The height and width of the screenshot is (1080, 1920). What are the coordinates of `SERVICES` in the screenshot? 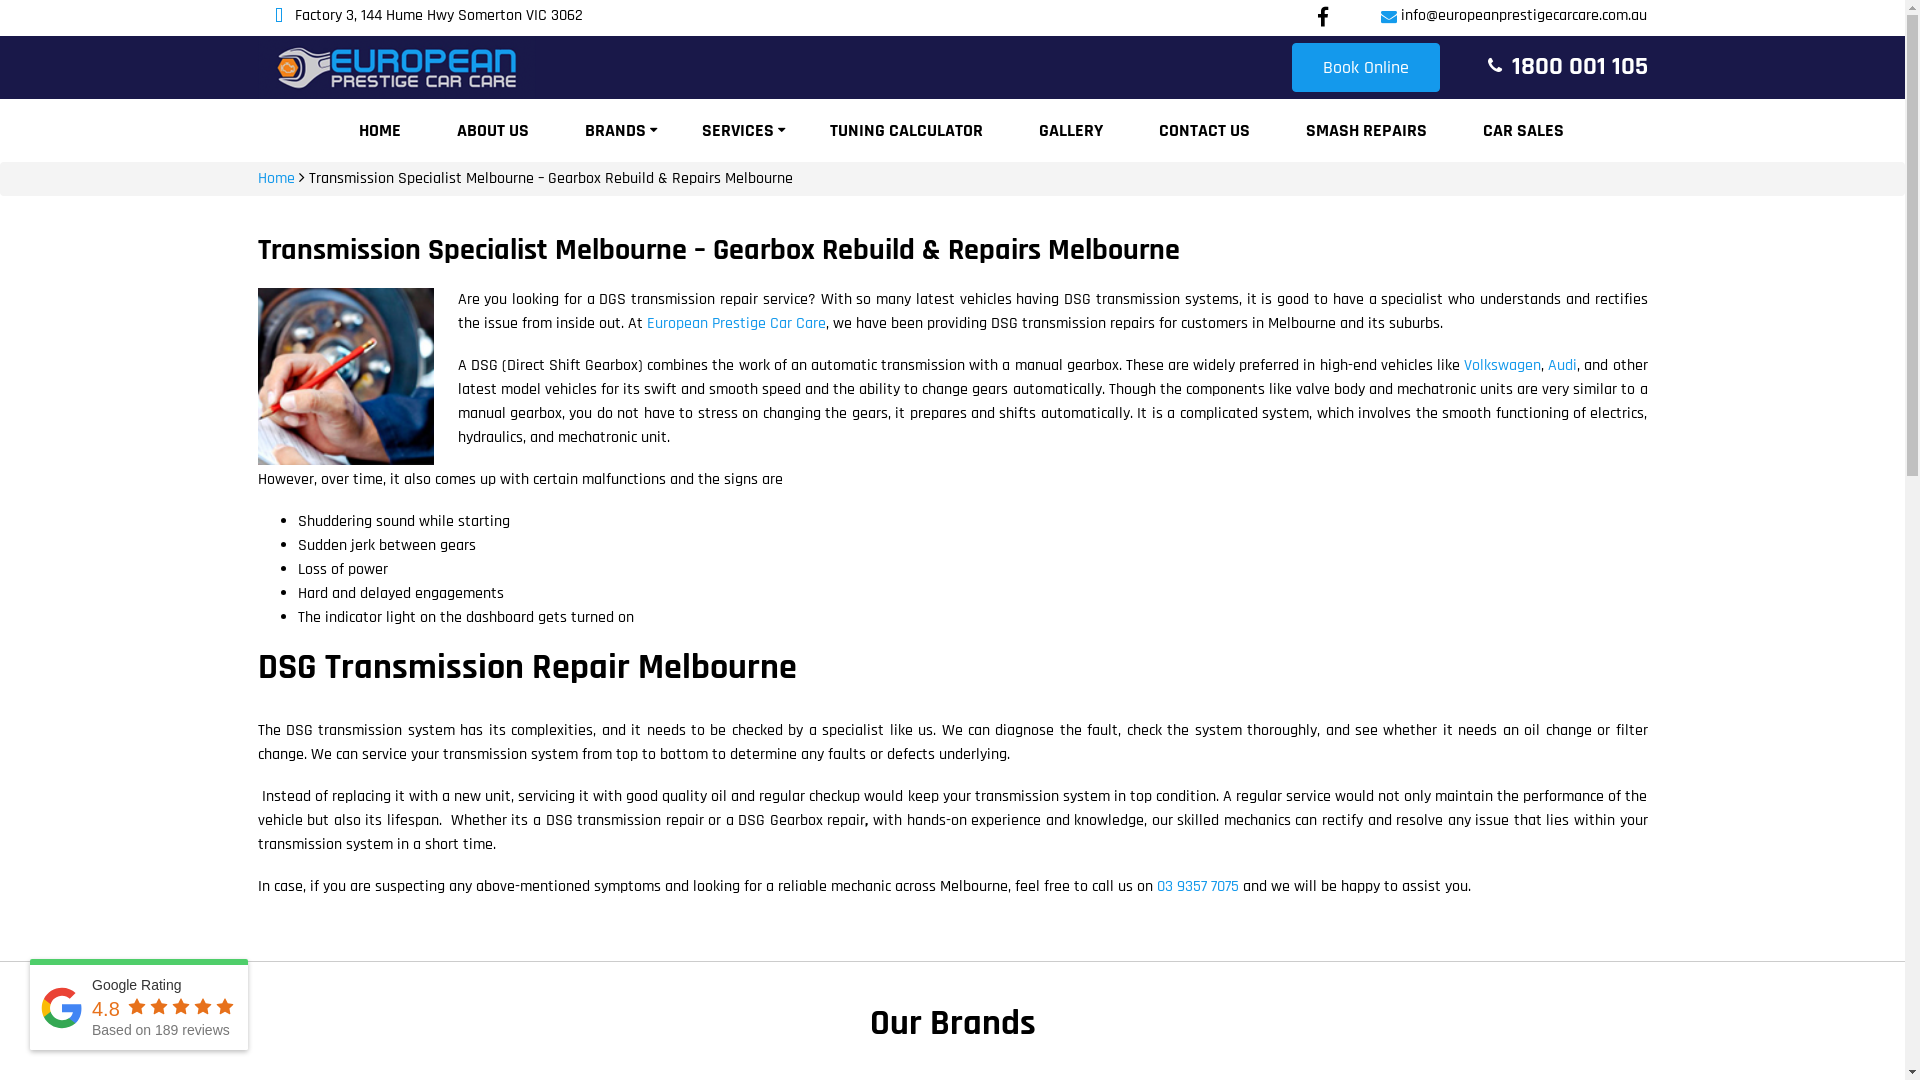 It's located at (738, 130).